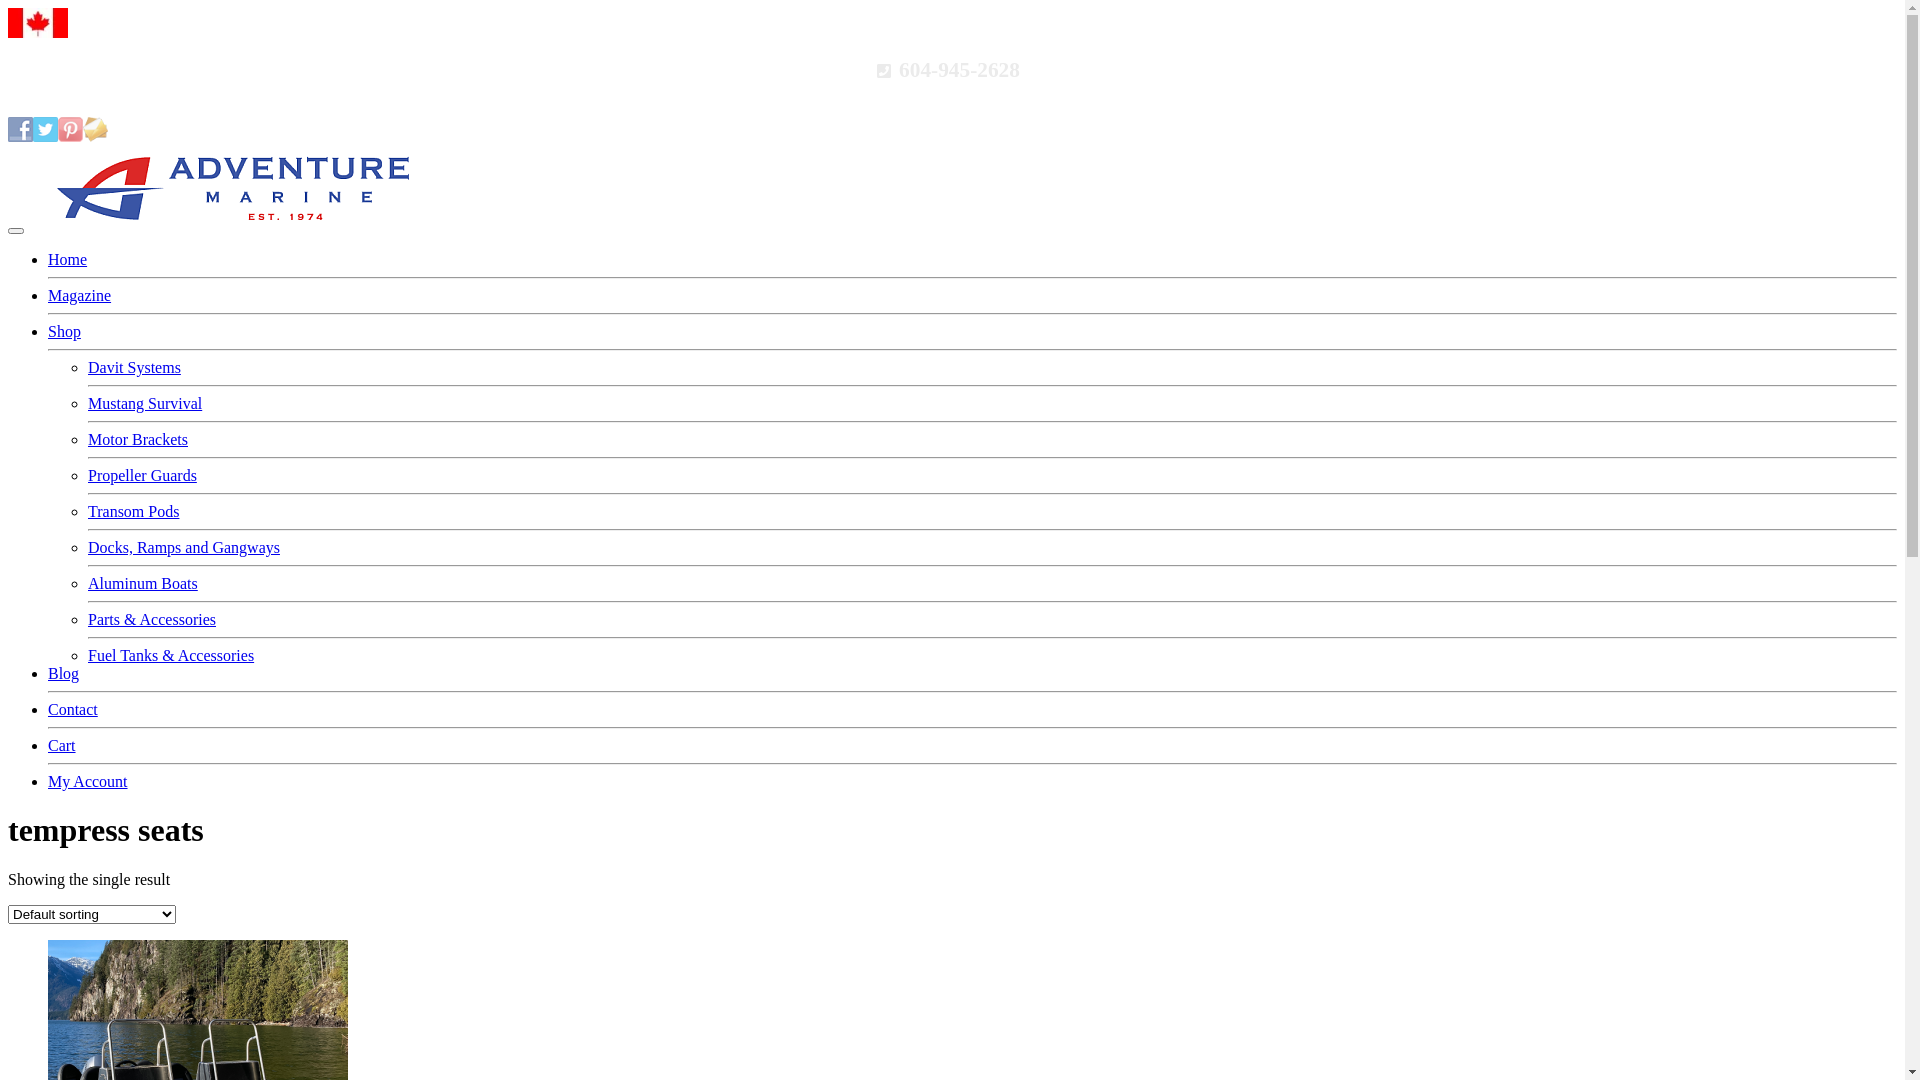 This screenshot has width=1920, height=1080. I want to click on Magazine, so click(80, 296).